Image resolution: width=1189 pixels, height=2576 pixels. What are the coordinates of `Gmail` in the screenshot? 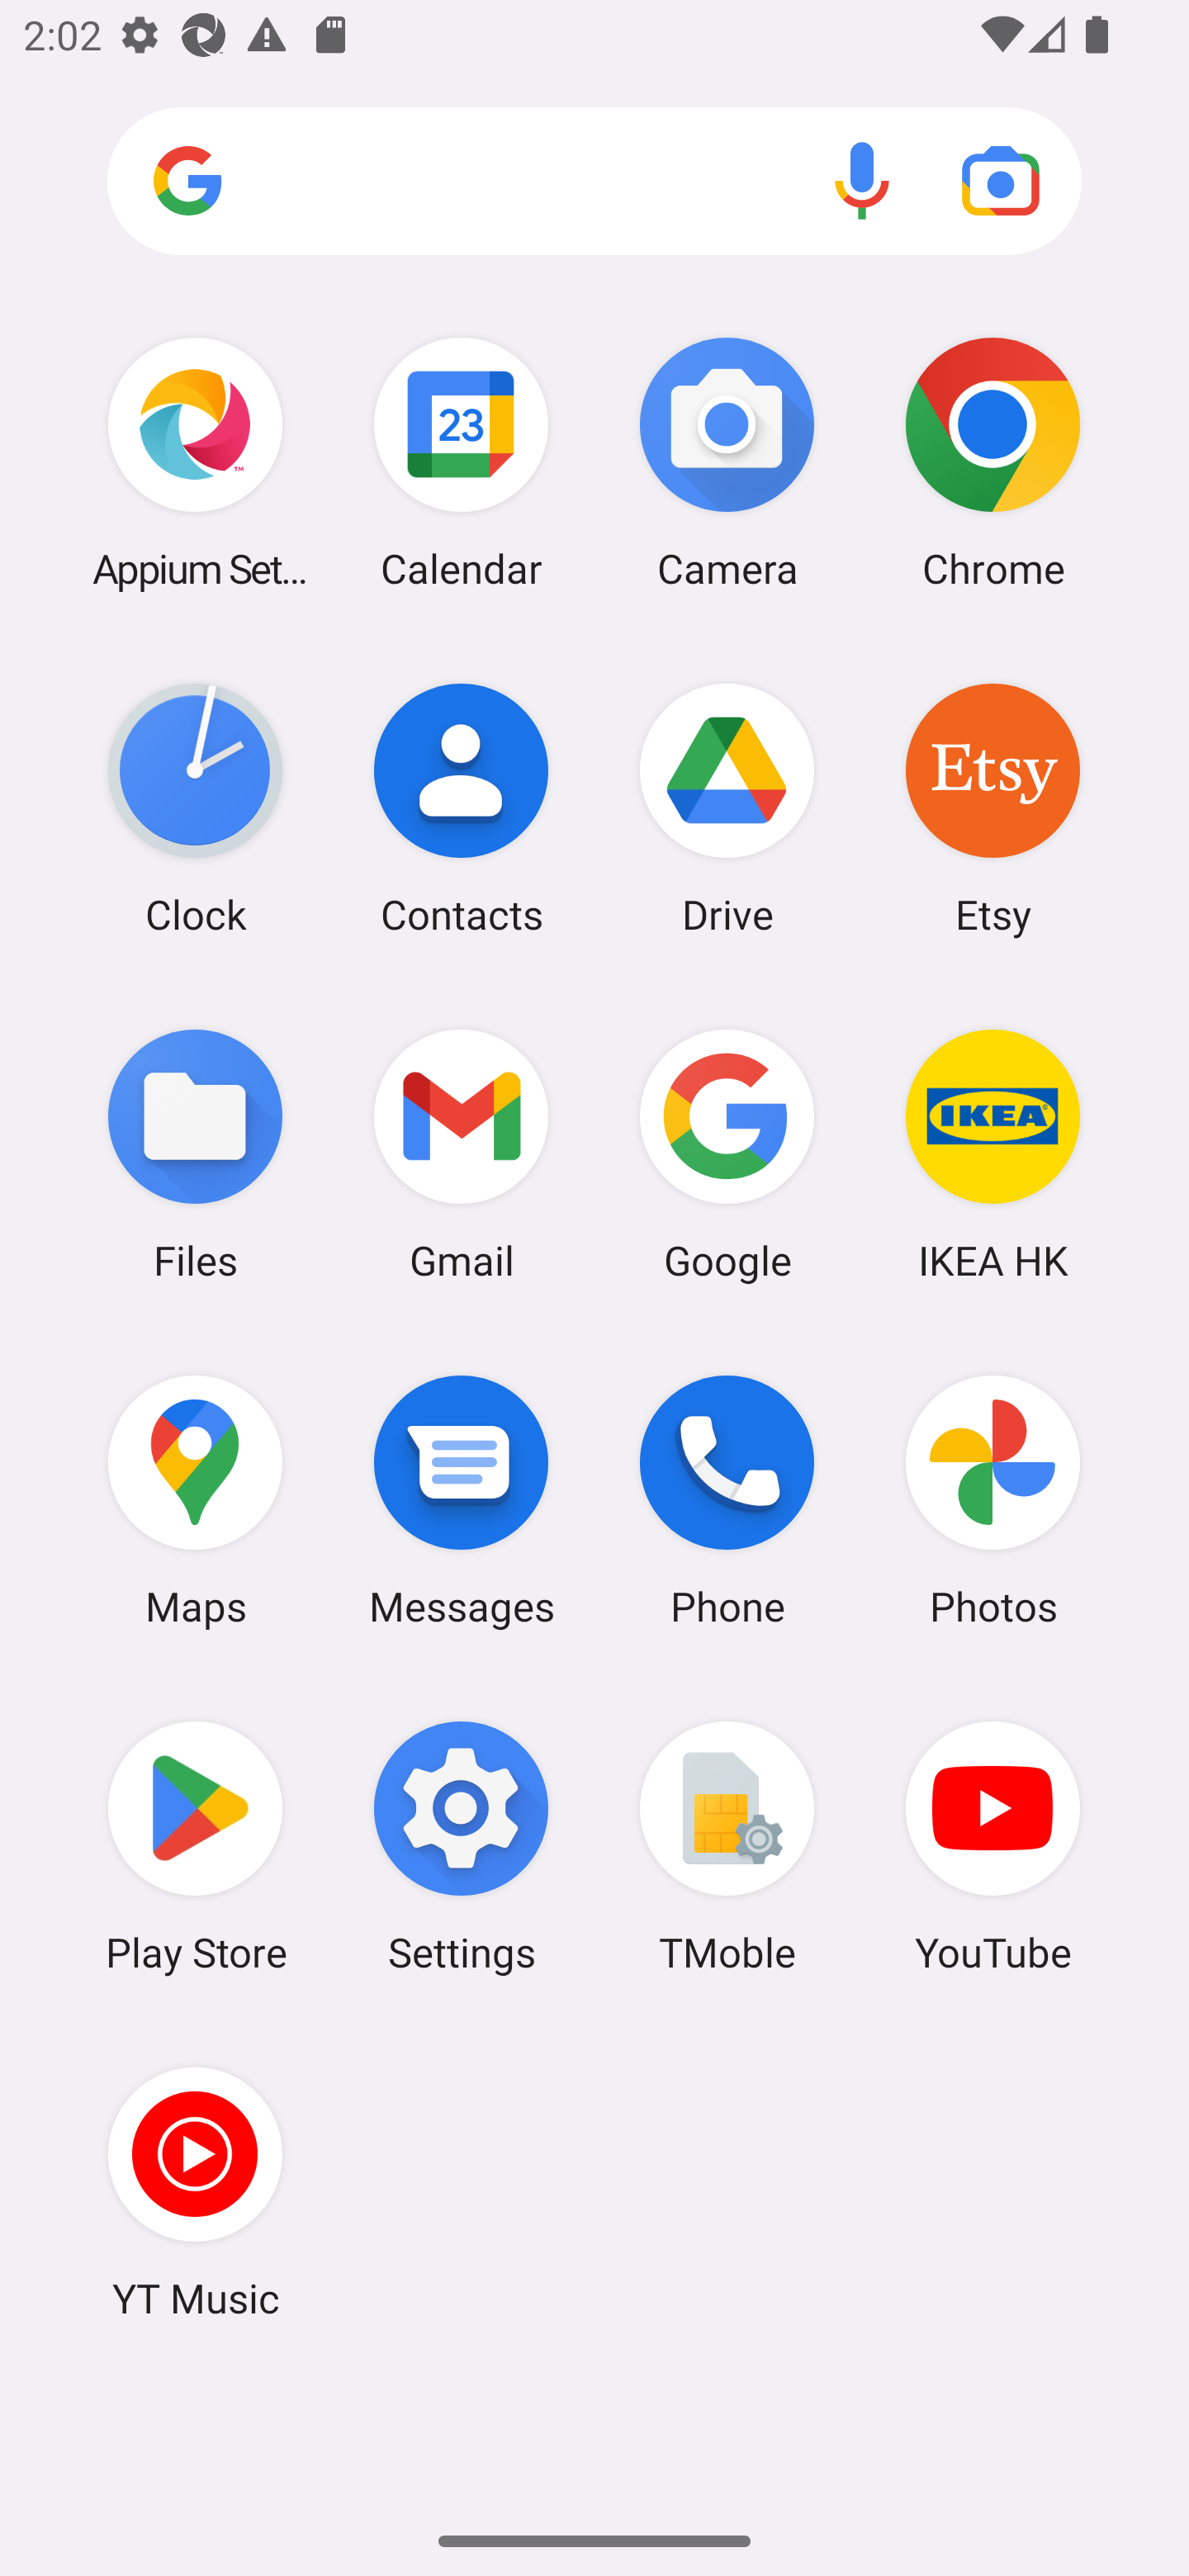 It's located at (461, 1153).